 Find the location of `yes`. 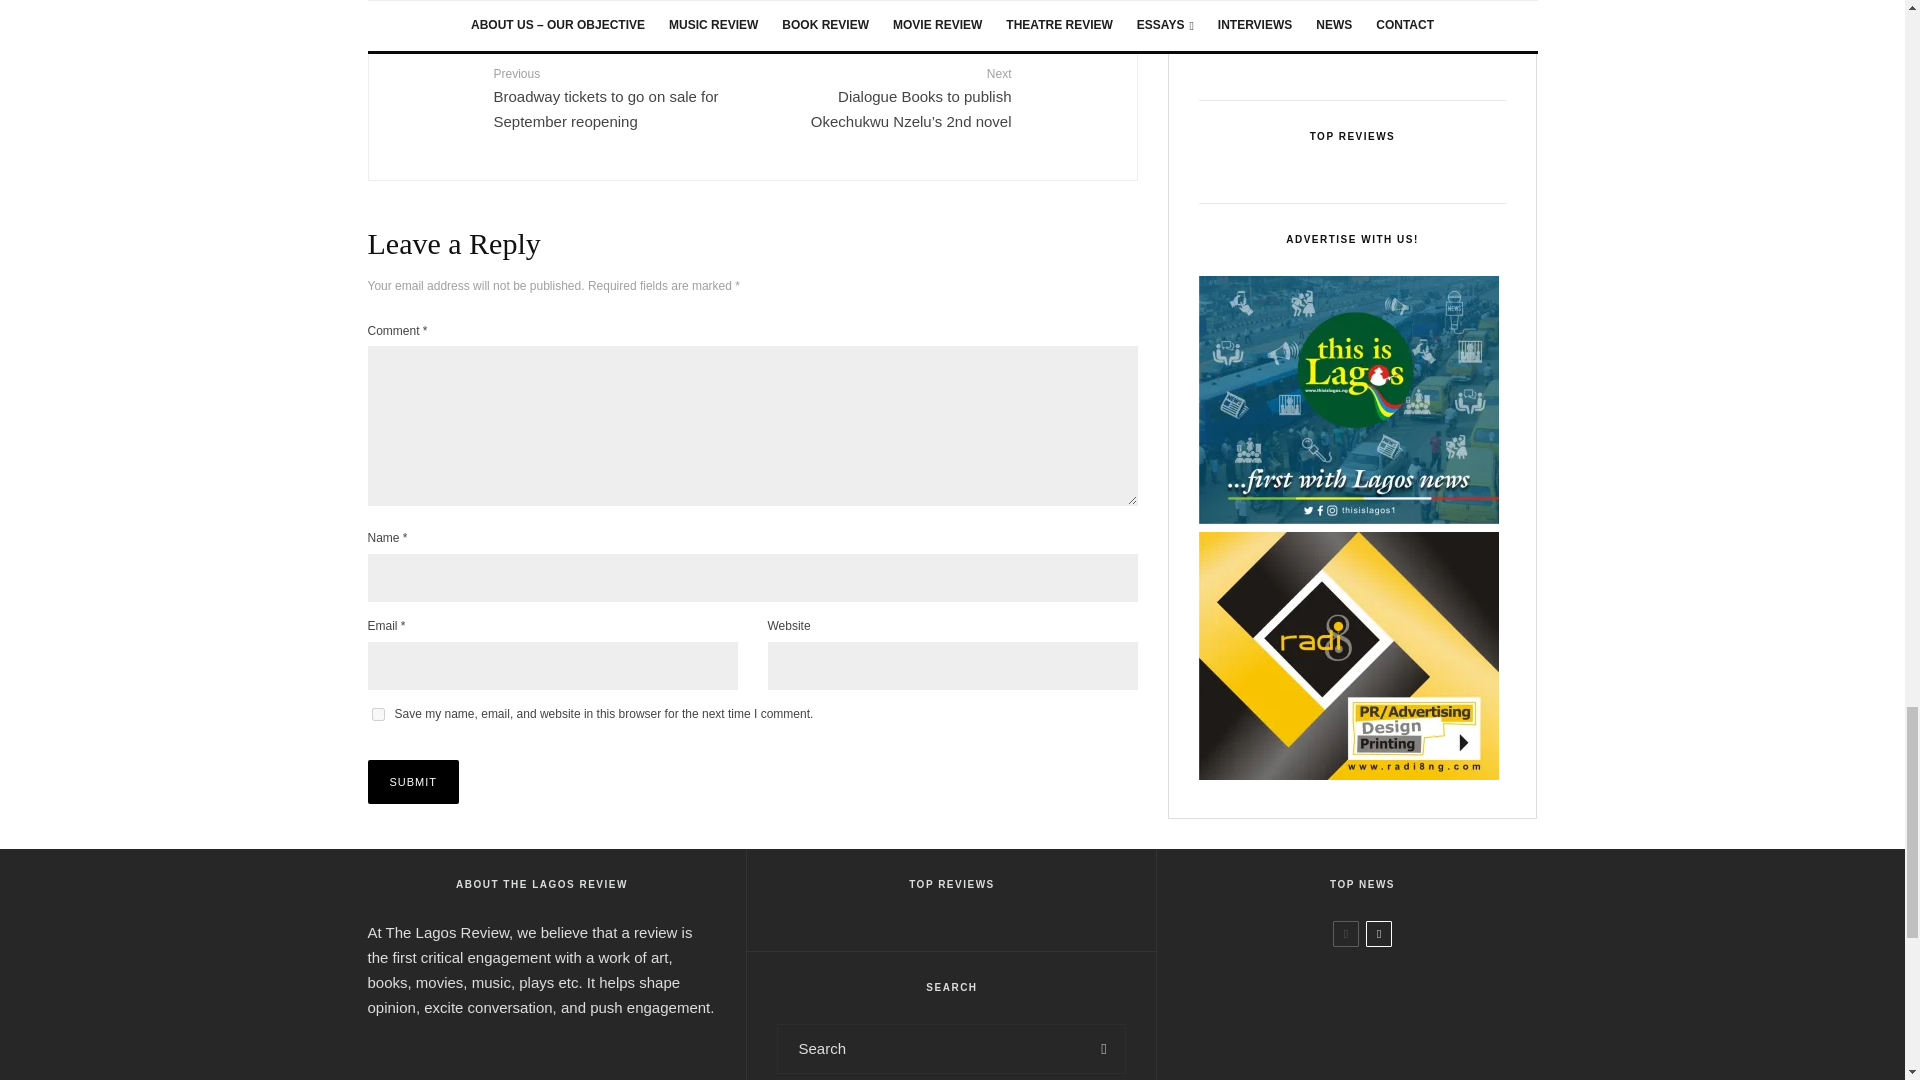

yes is located at coordinates (378, 714).